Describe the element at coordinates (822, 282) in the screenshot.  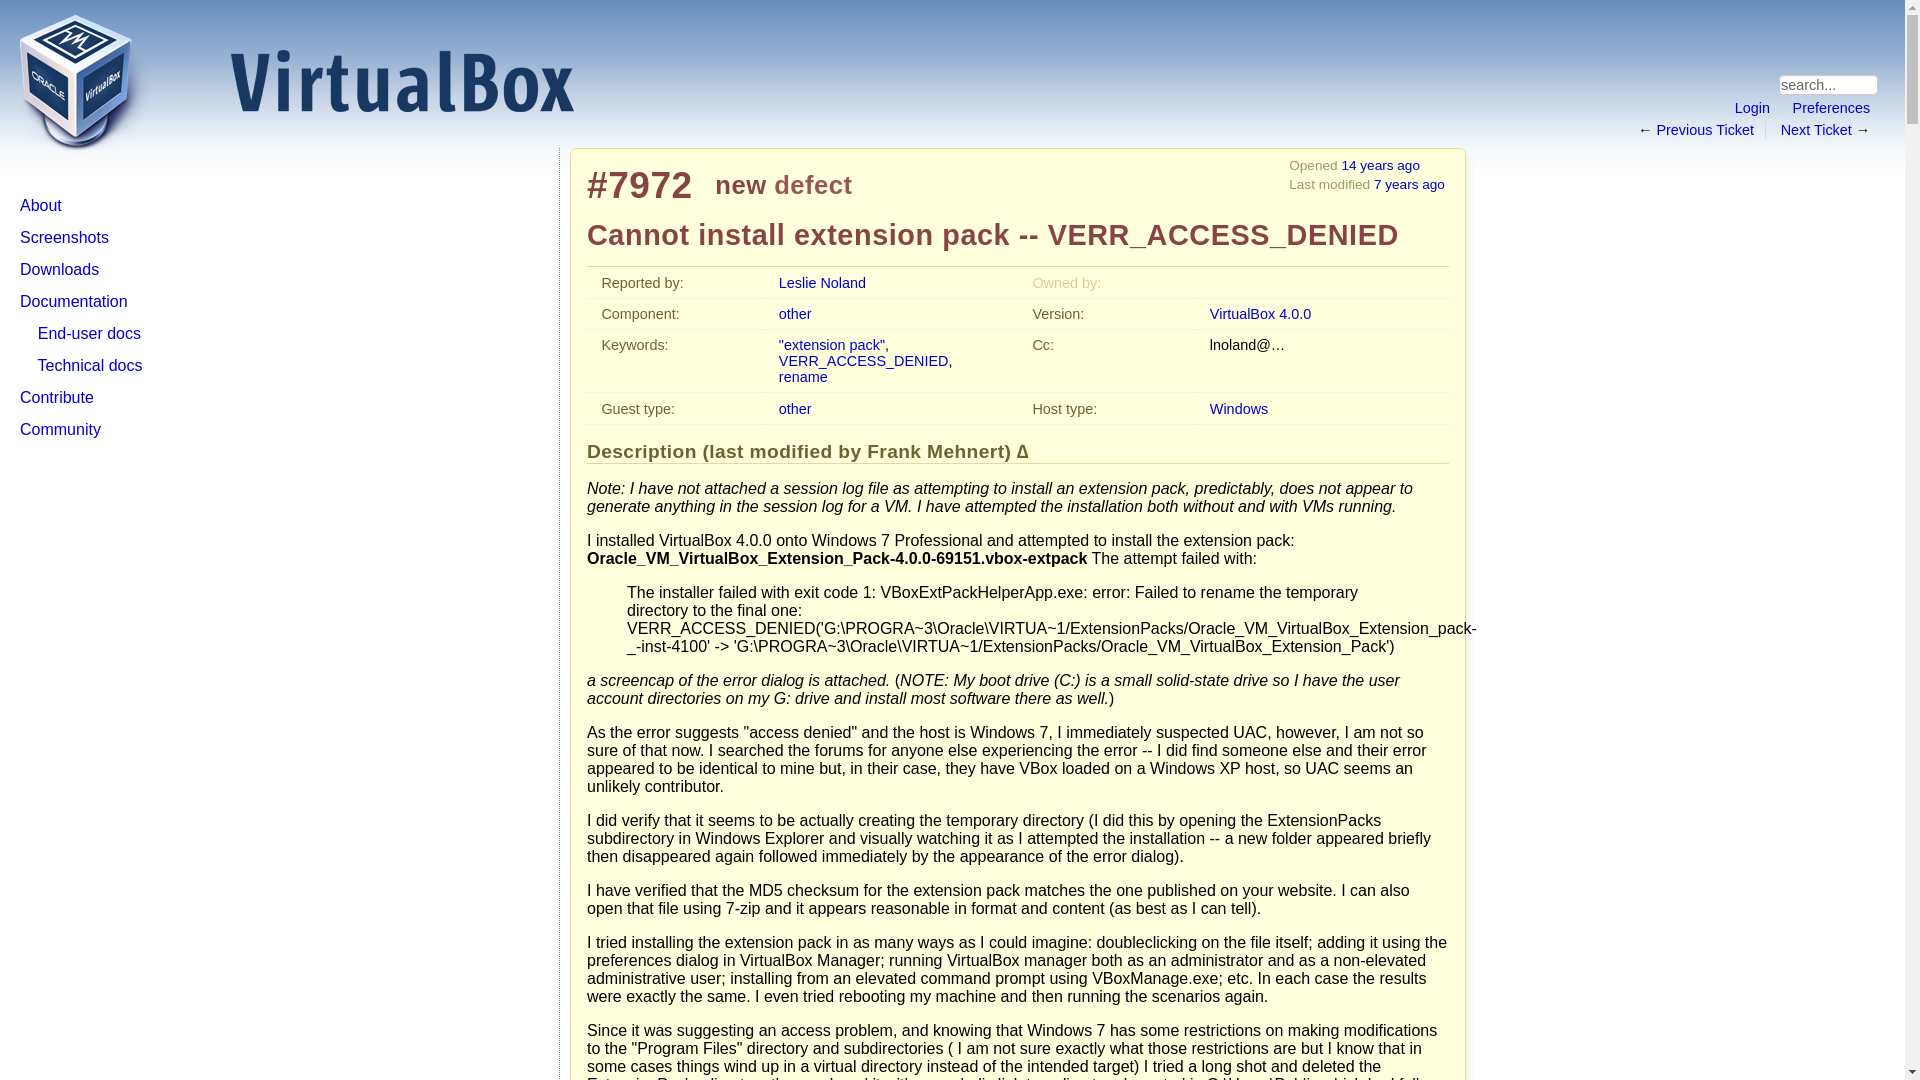
I see `Leslie Noland` at that location.